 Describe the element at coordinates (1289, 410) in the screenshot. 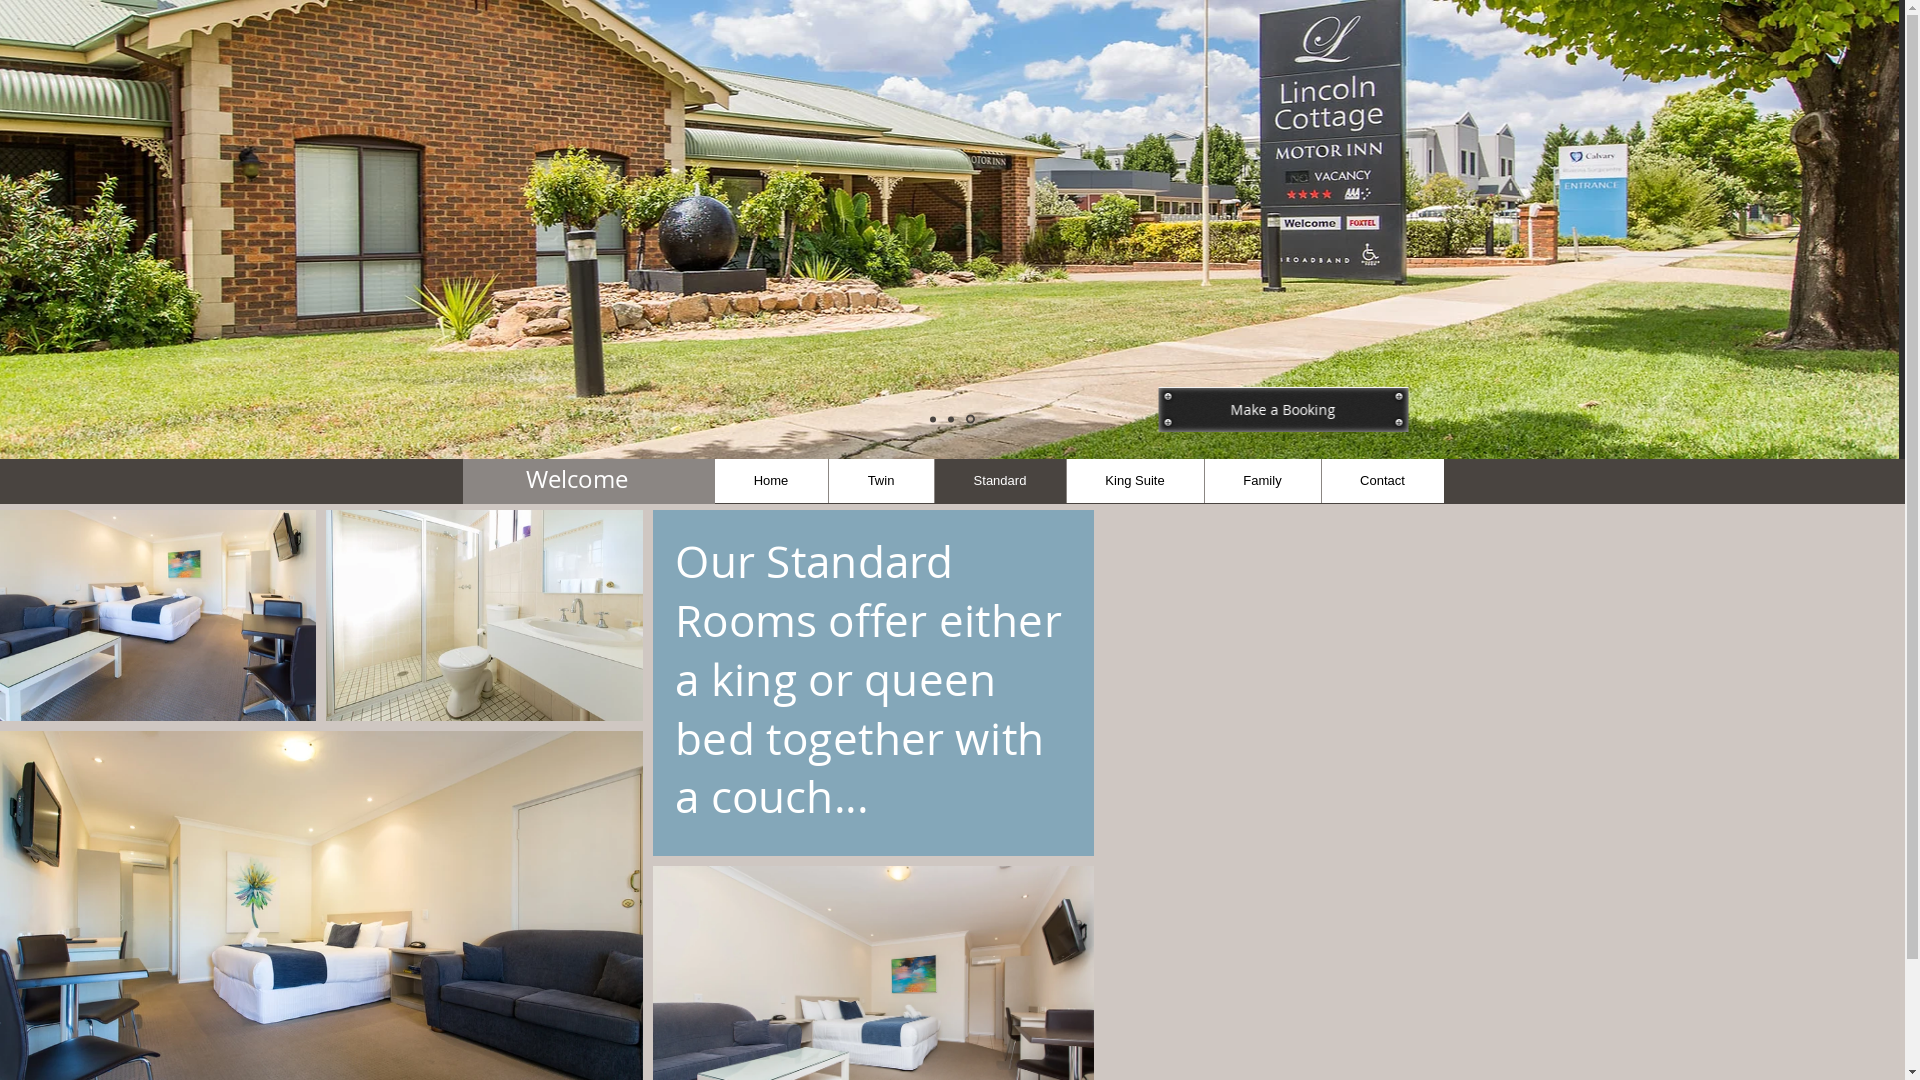

I see `Make a Booking` at that location.